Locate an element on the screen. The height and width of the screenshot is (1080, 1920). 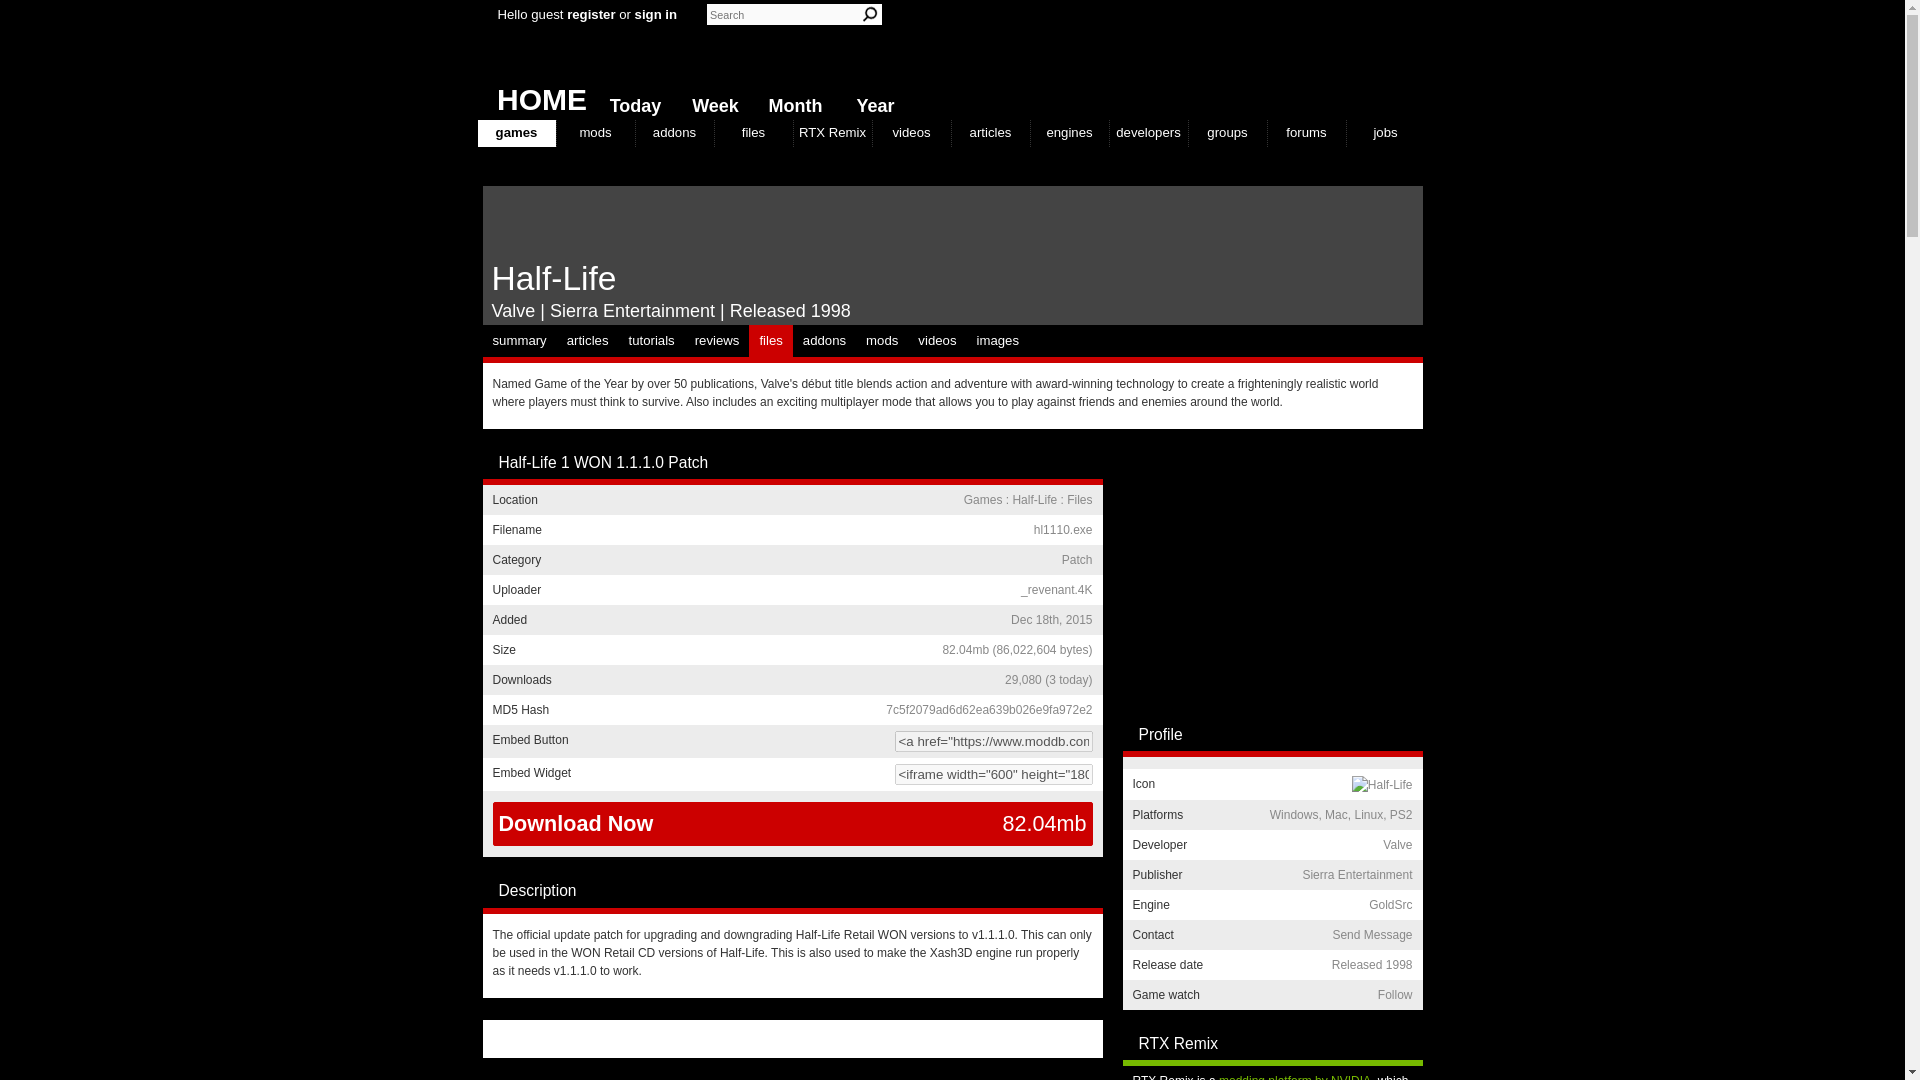
New today is located at coordinates (630, 101).